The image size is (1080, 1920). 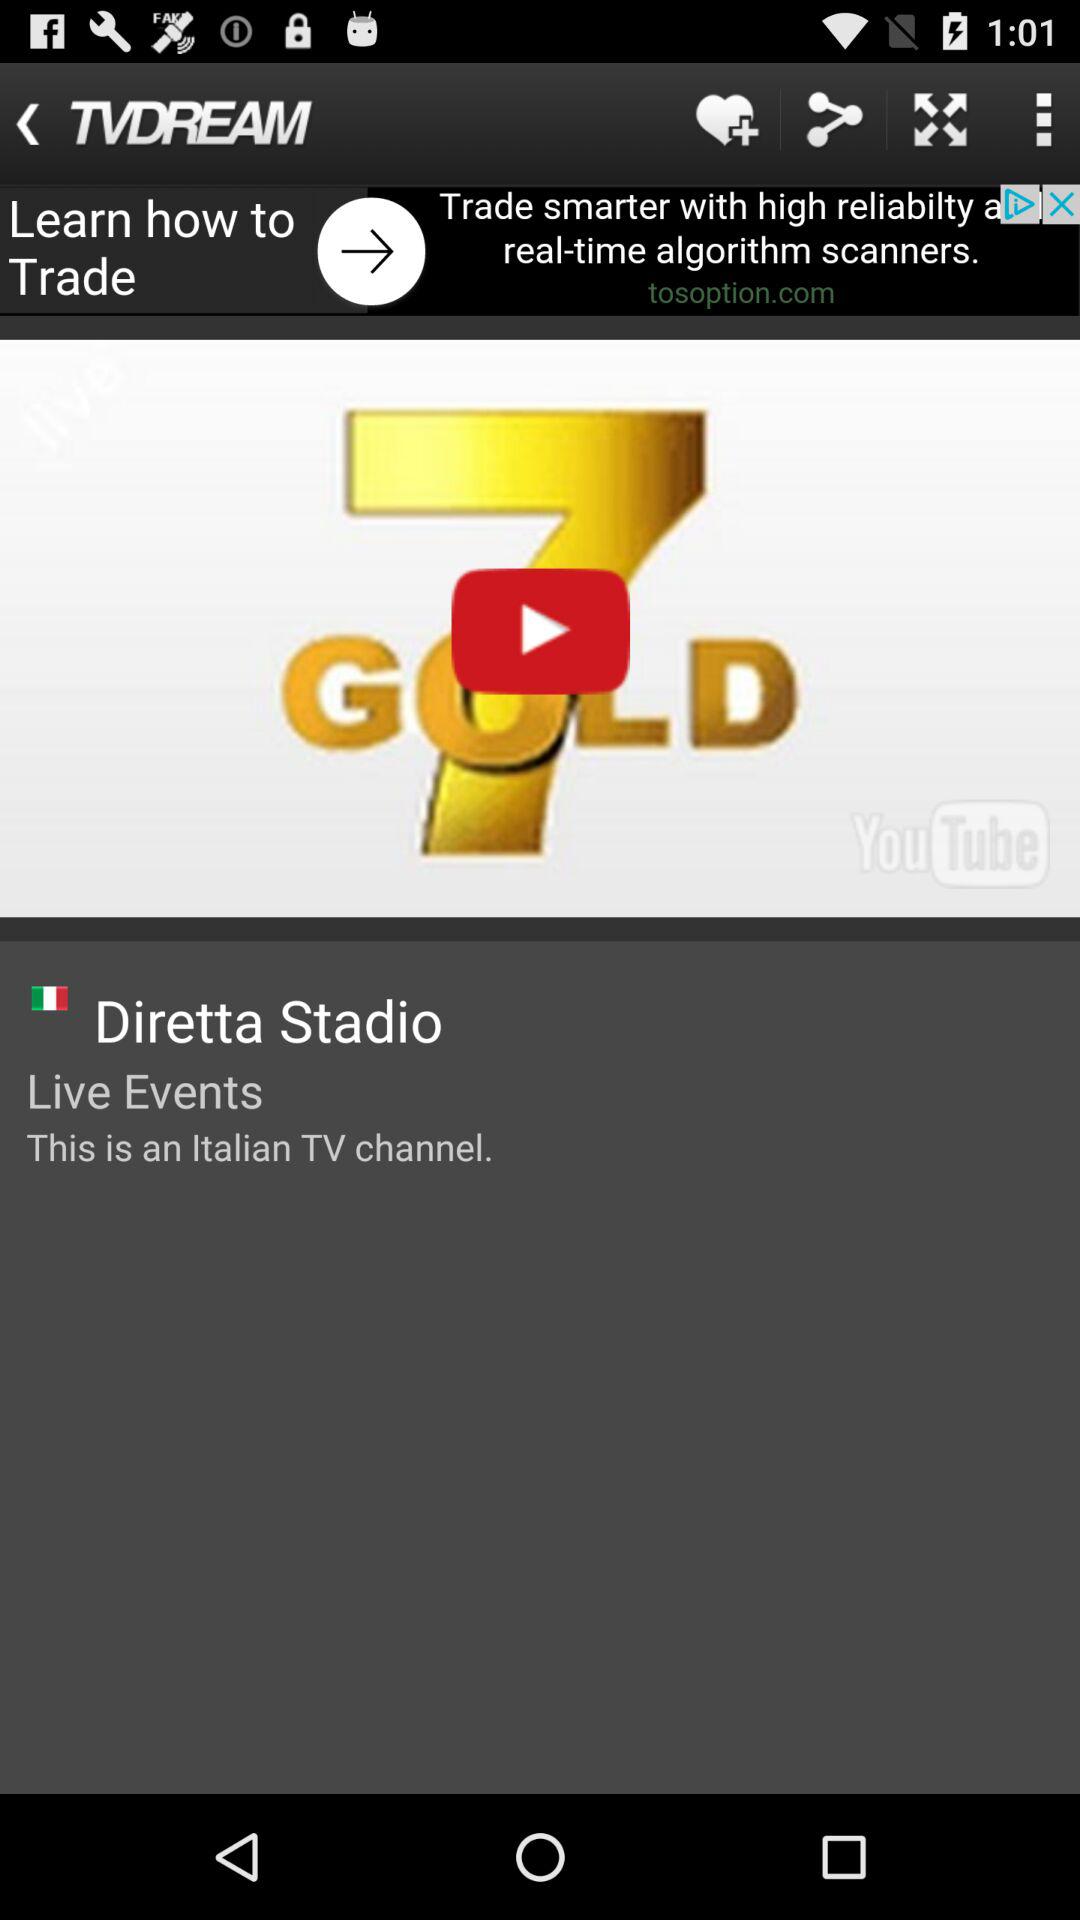 I want to click on wide screen, so click(x=940, y=120).